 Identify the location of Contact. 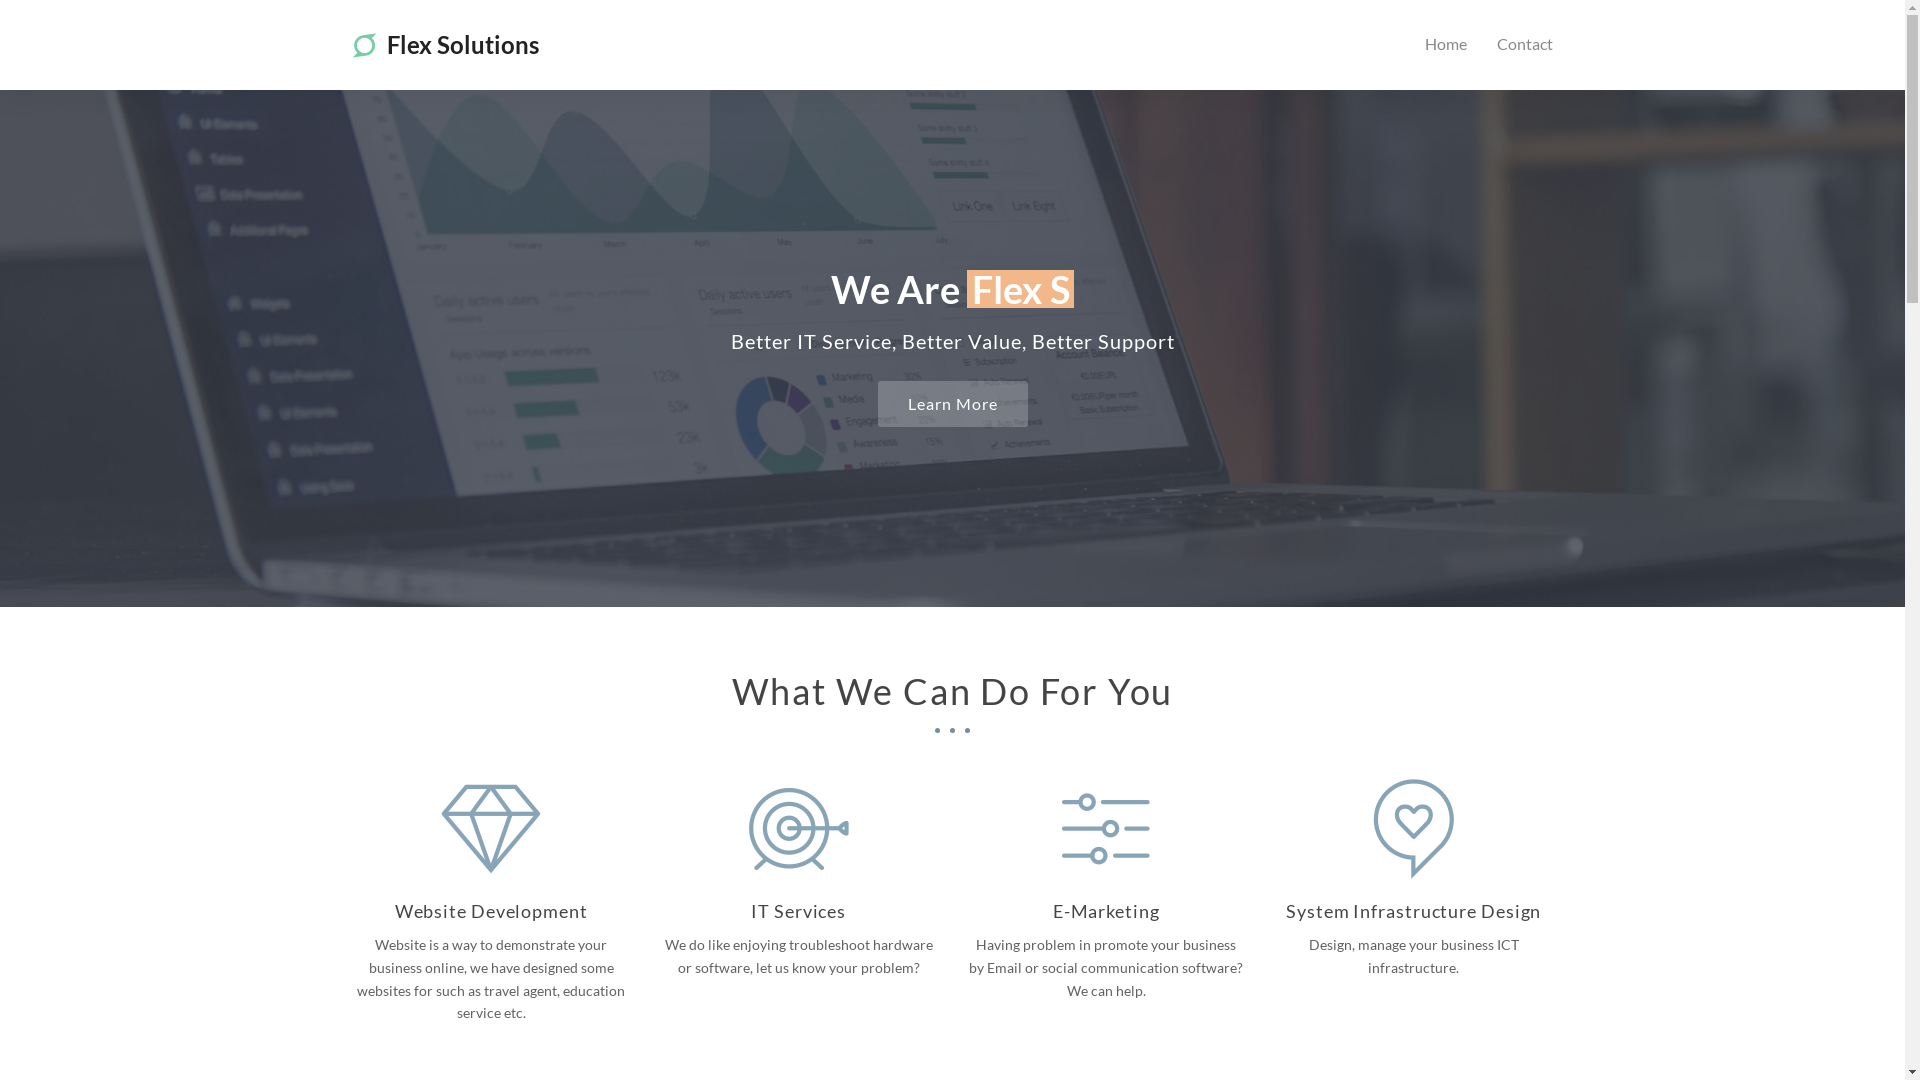
(1525, 45).